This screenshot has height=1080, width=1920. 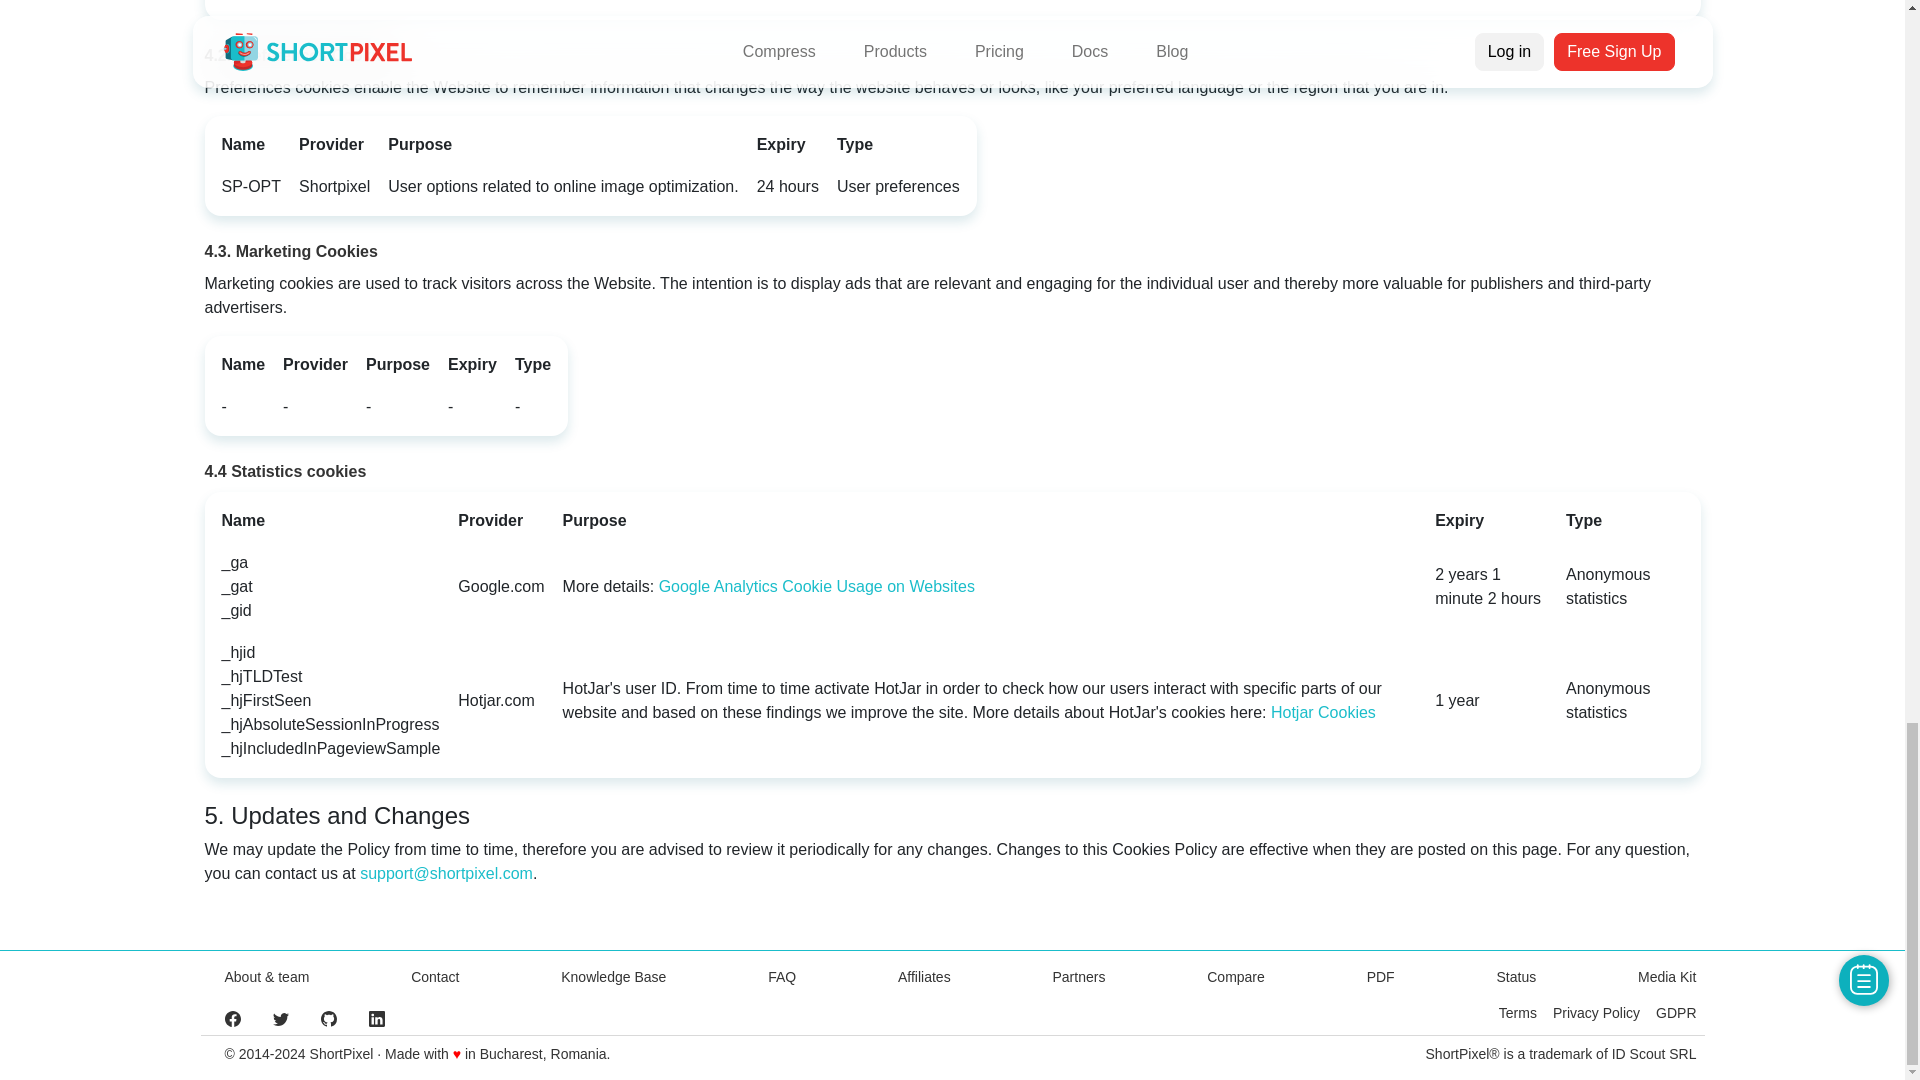 I want to click on Status, so click(x=1516, y=976).